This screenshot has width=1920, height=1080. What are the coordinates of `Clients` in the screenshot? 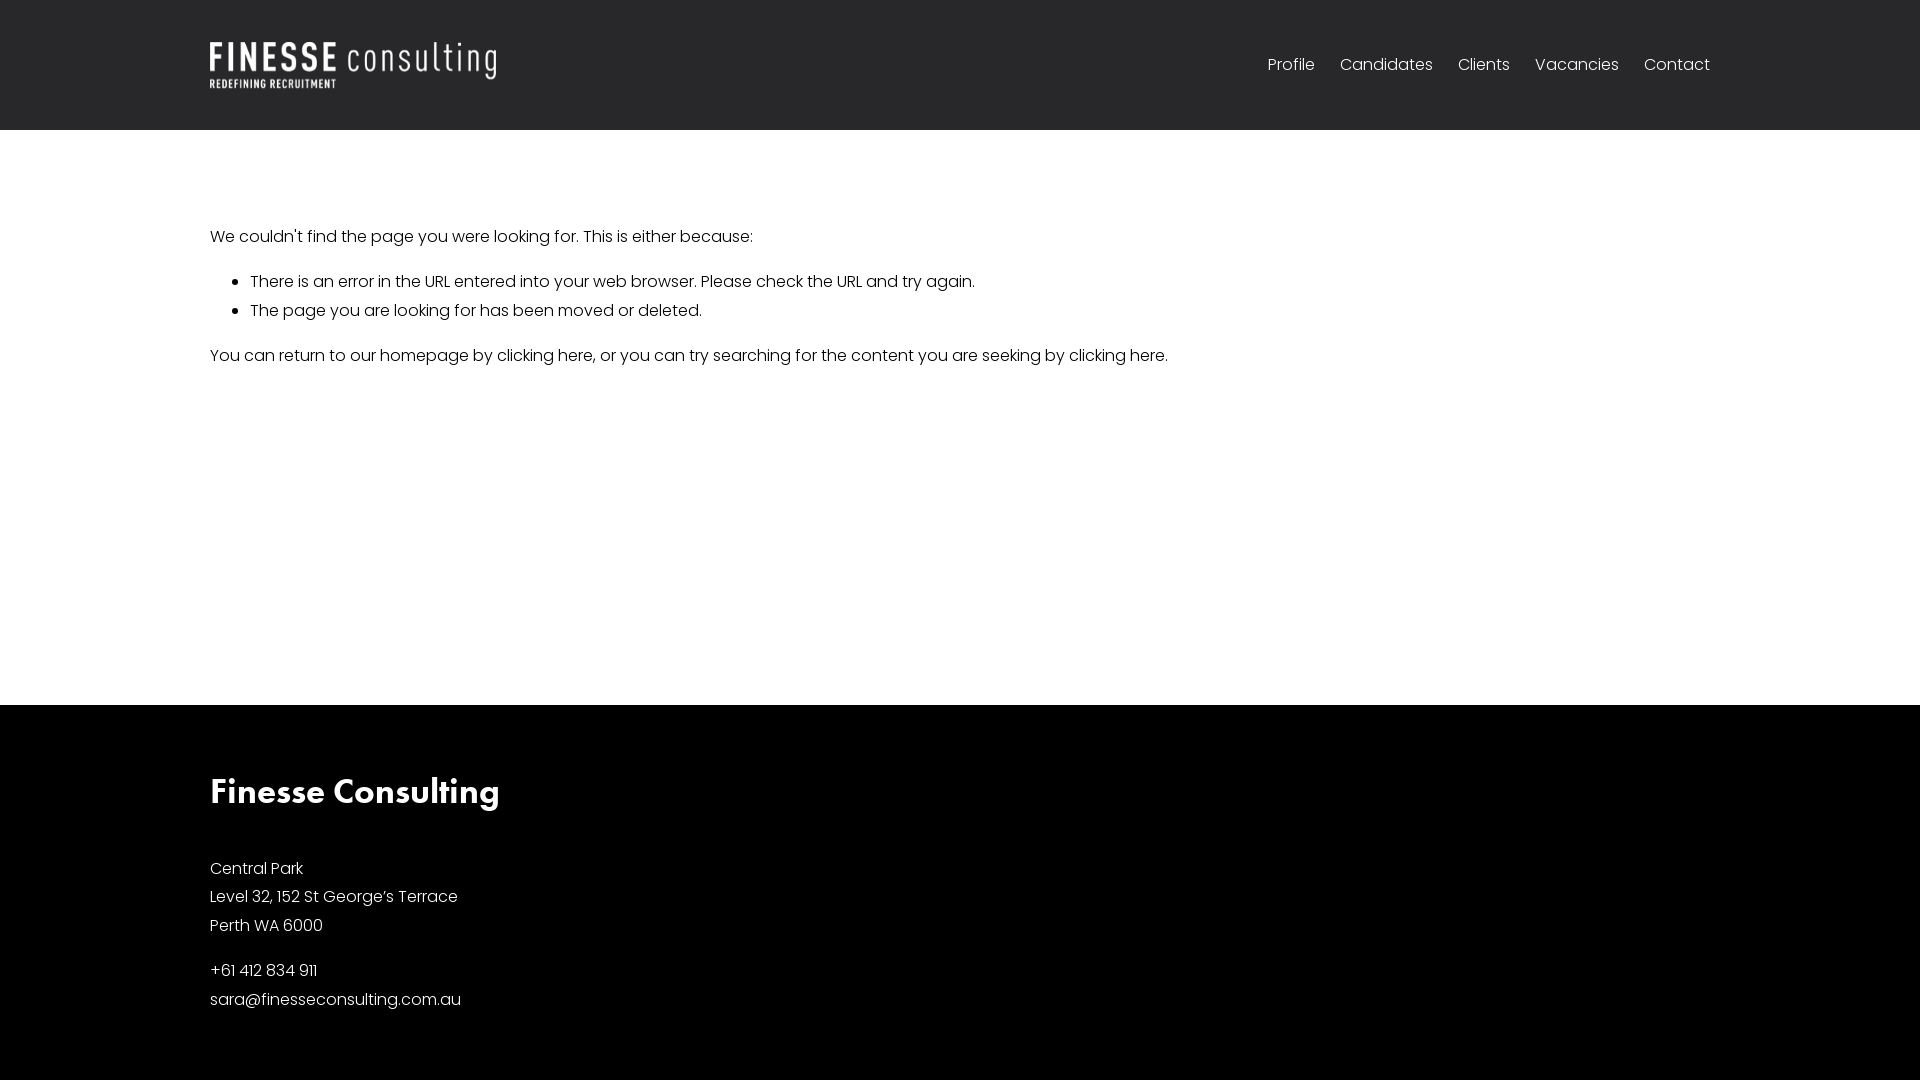 It's located at (1484, 65).